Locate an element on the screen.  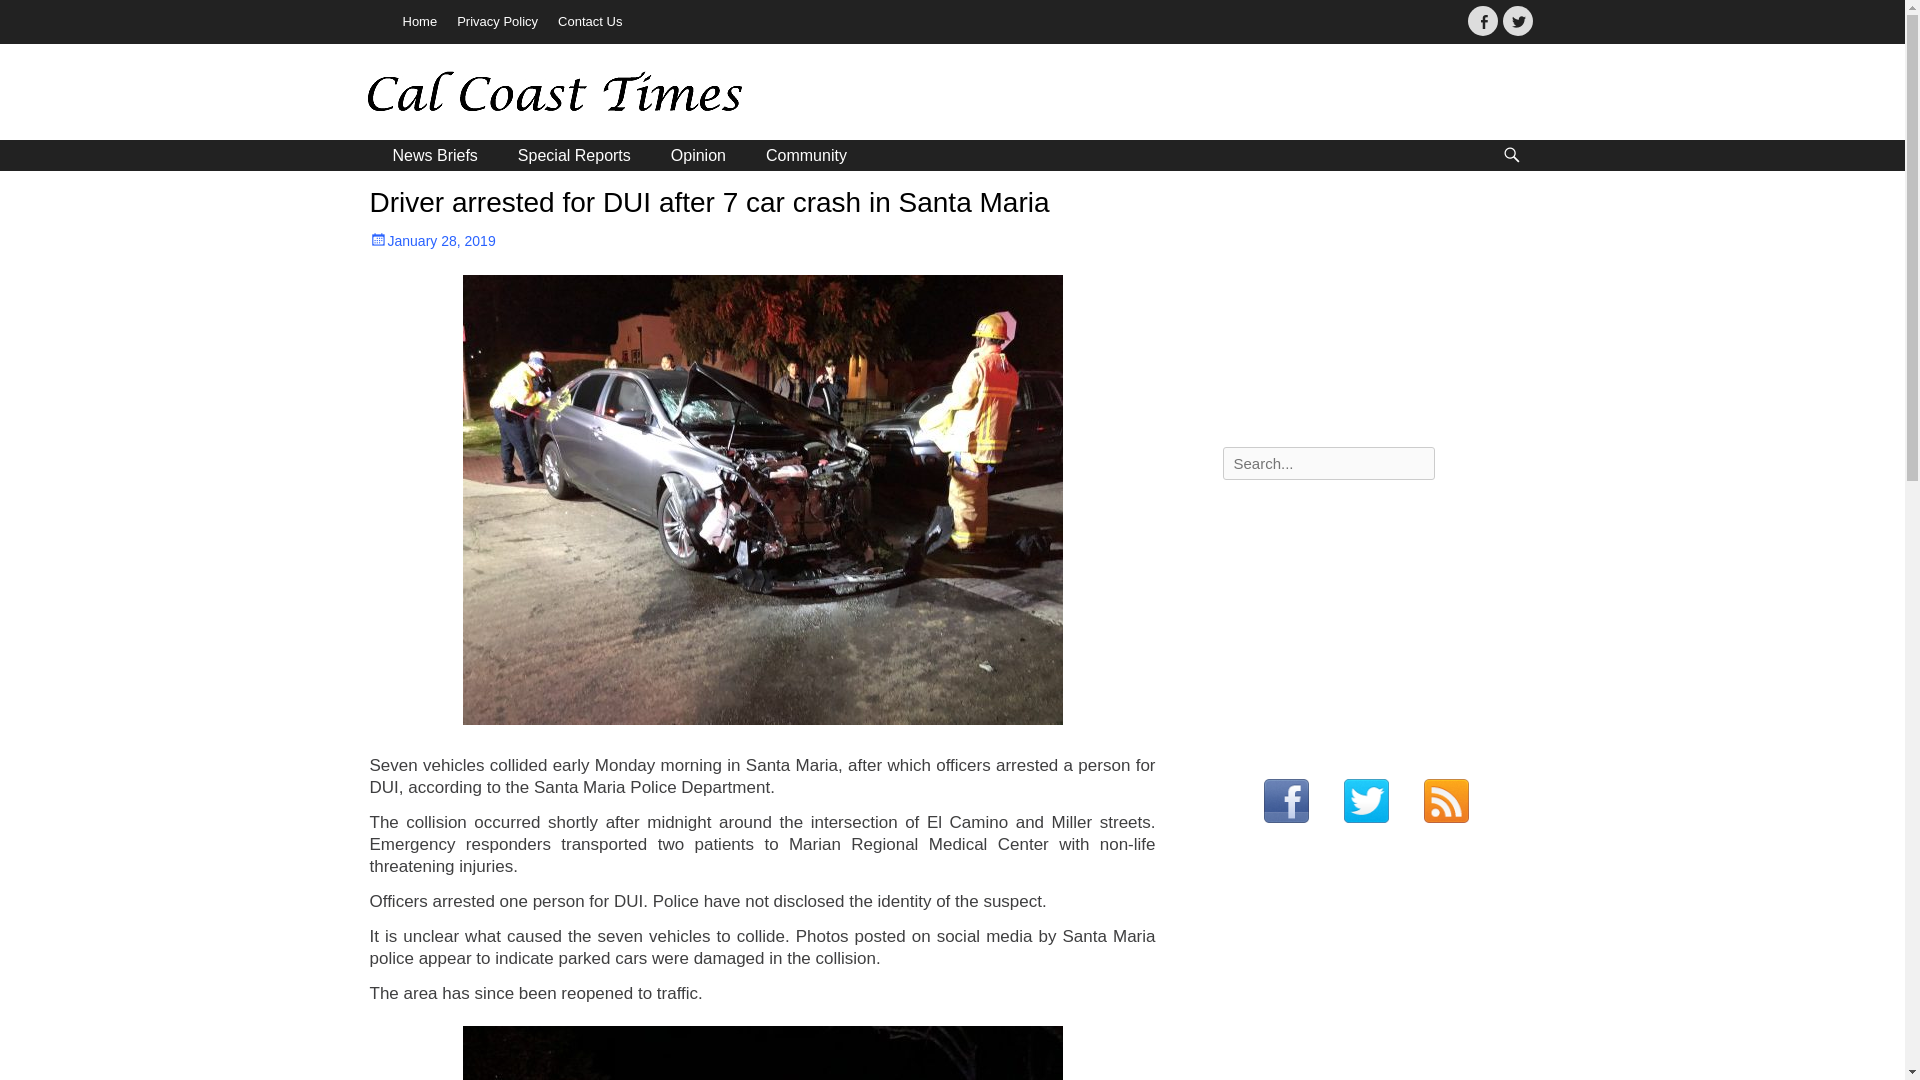
Privacy Policy is located at coordinates (497, 22).